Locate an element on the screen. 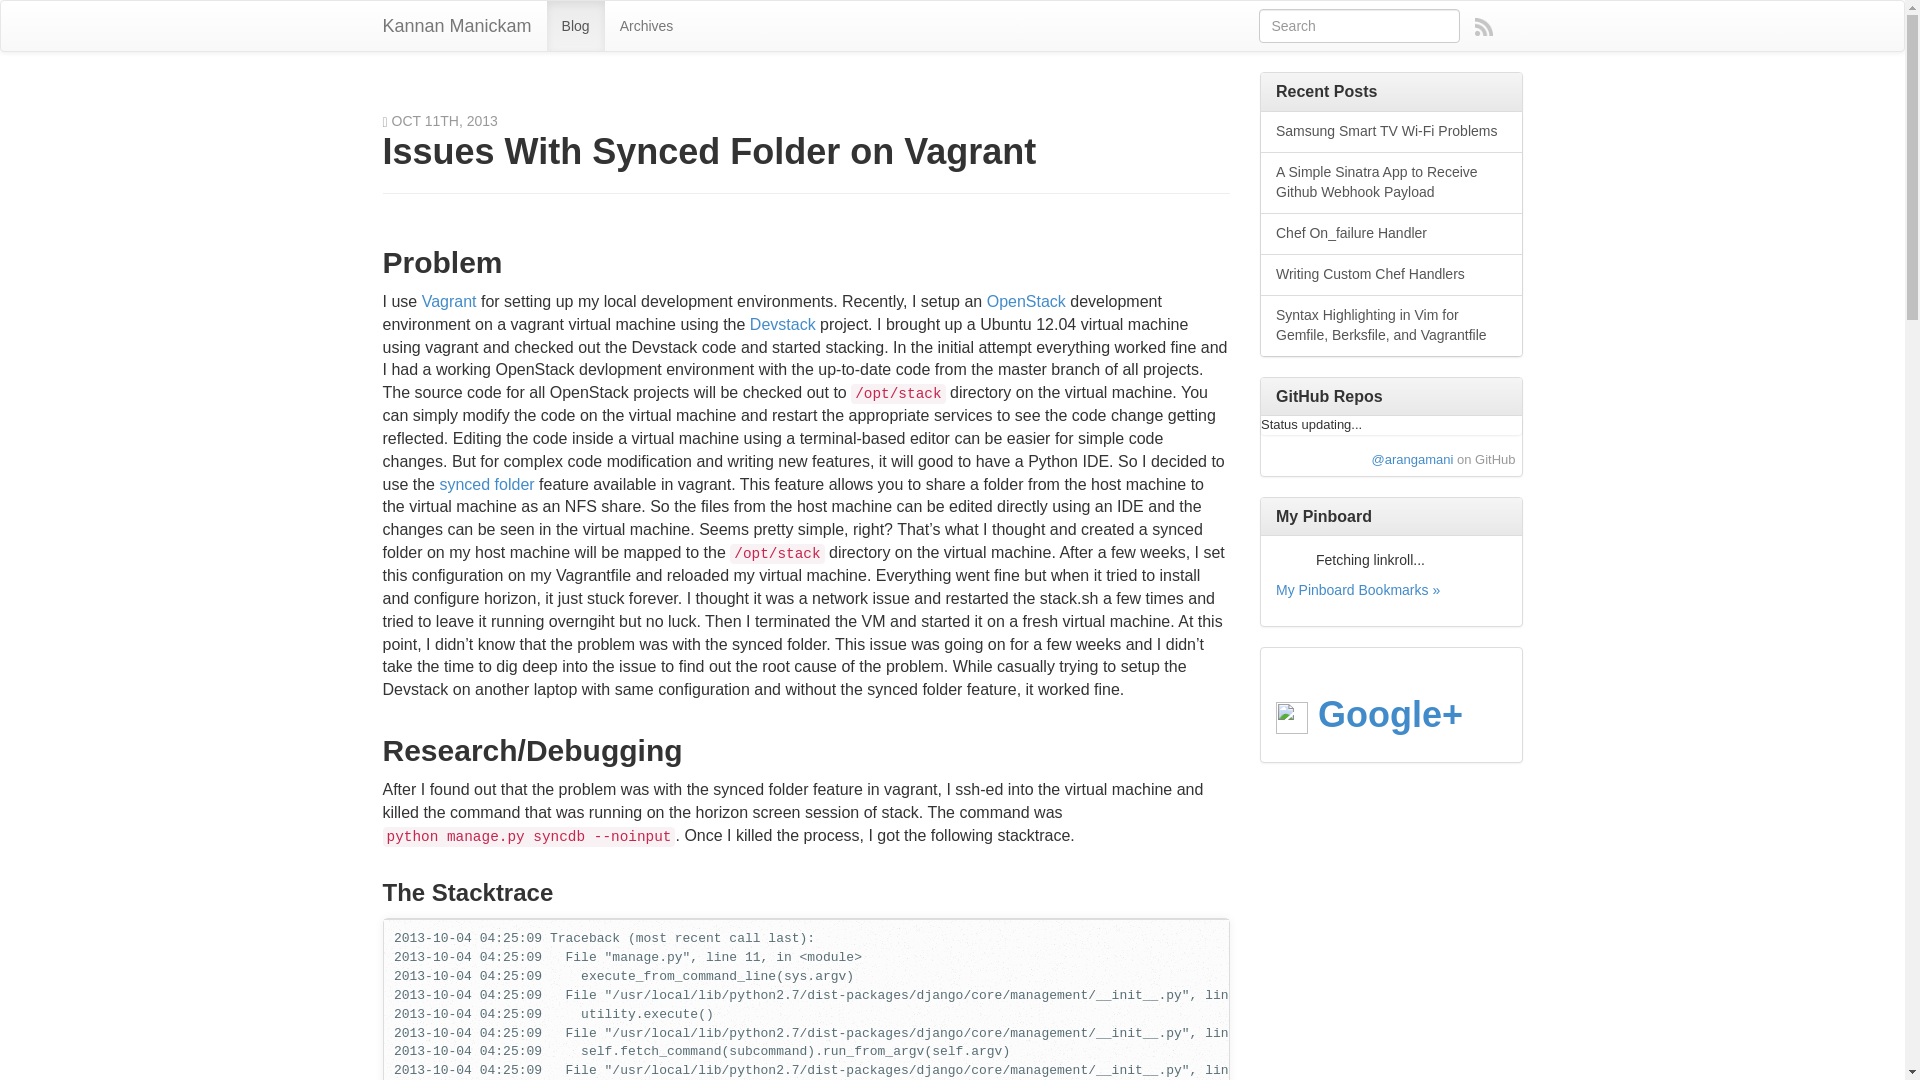 Image resolution: width=1920 pixels, height=1080 pixels. OpenStack is located at coordinates (1026, 300).